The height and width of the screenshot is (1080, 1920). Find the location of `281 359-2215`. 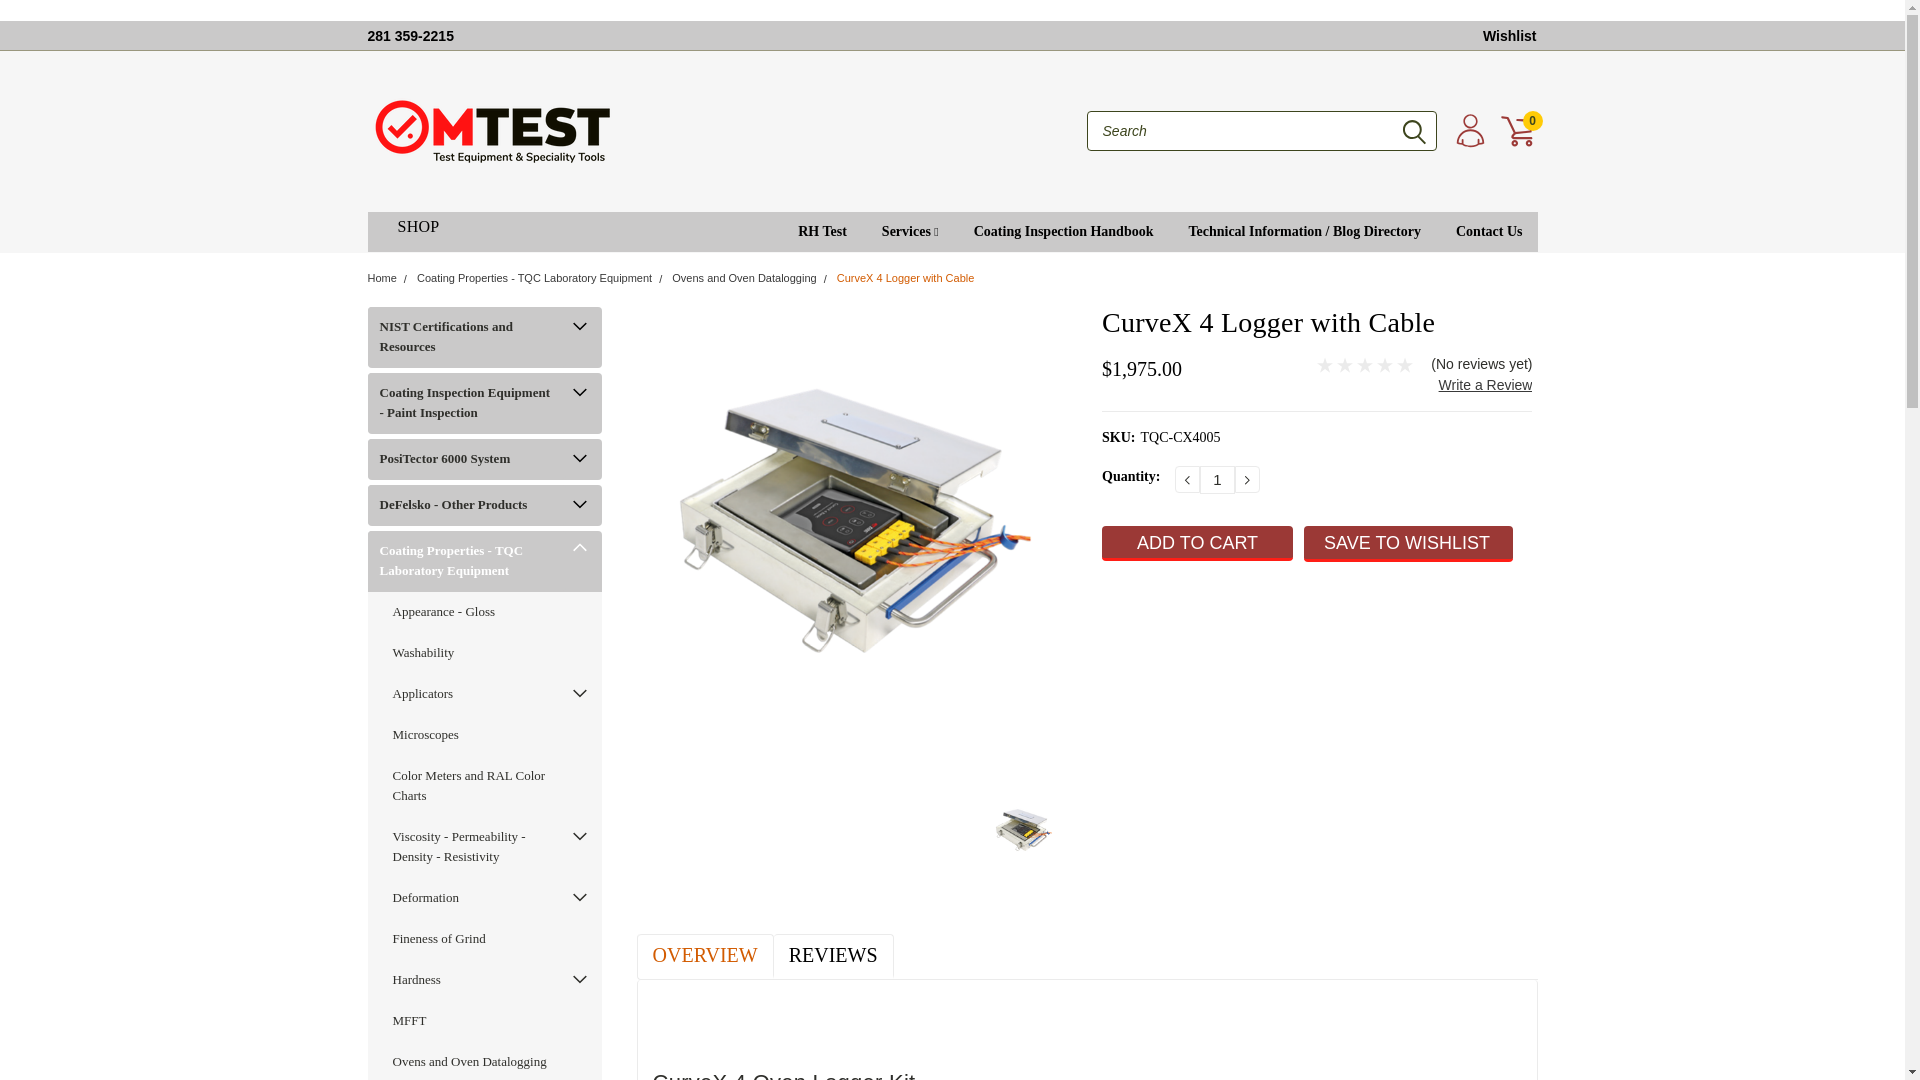

281 359-2215 is located at coordinates (410, 36).